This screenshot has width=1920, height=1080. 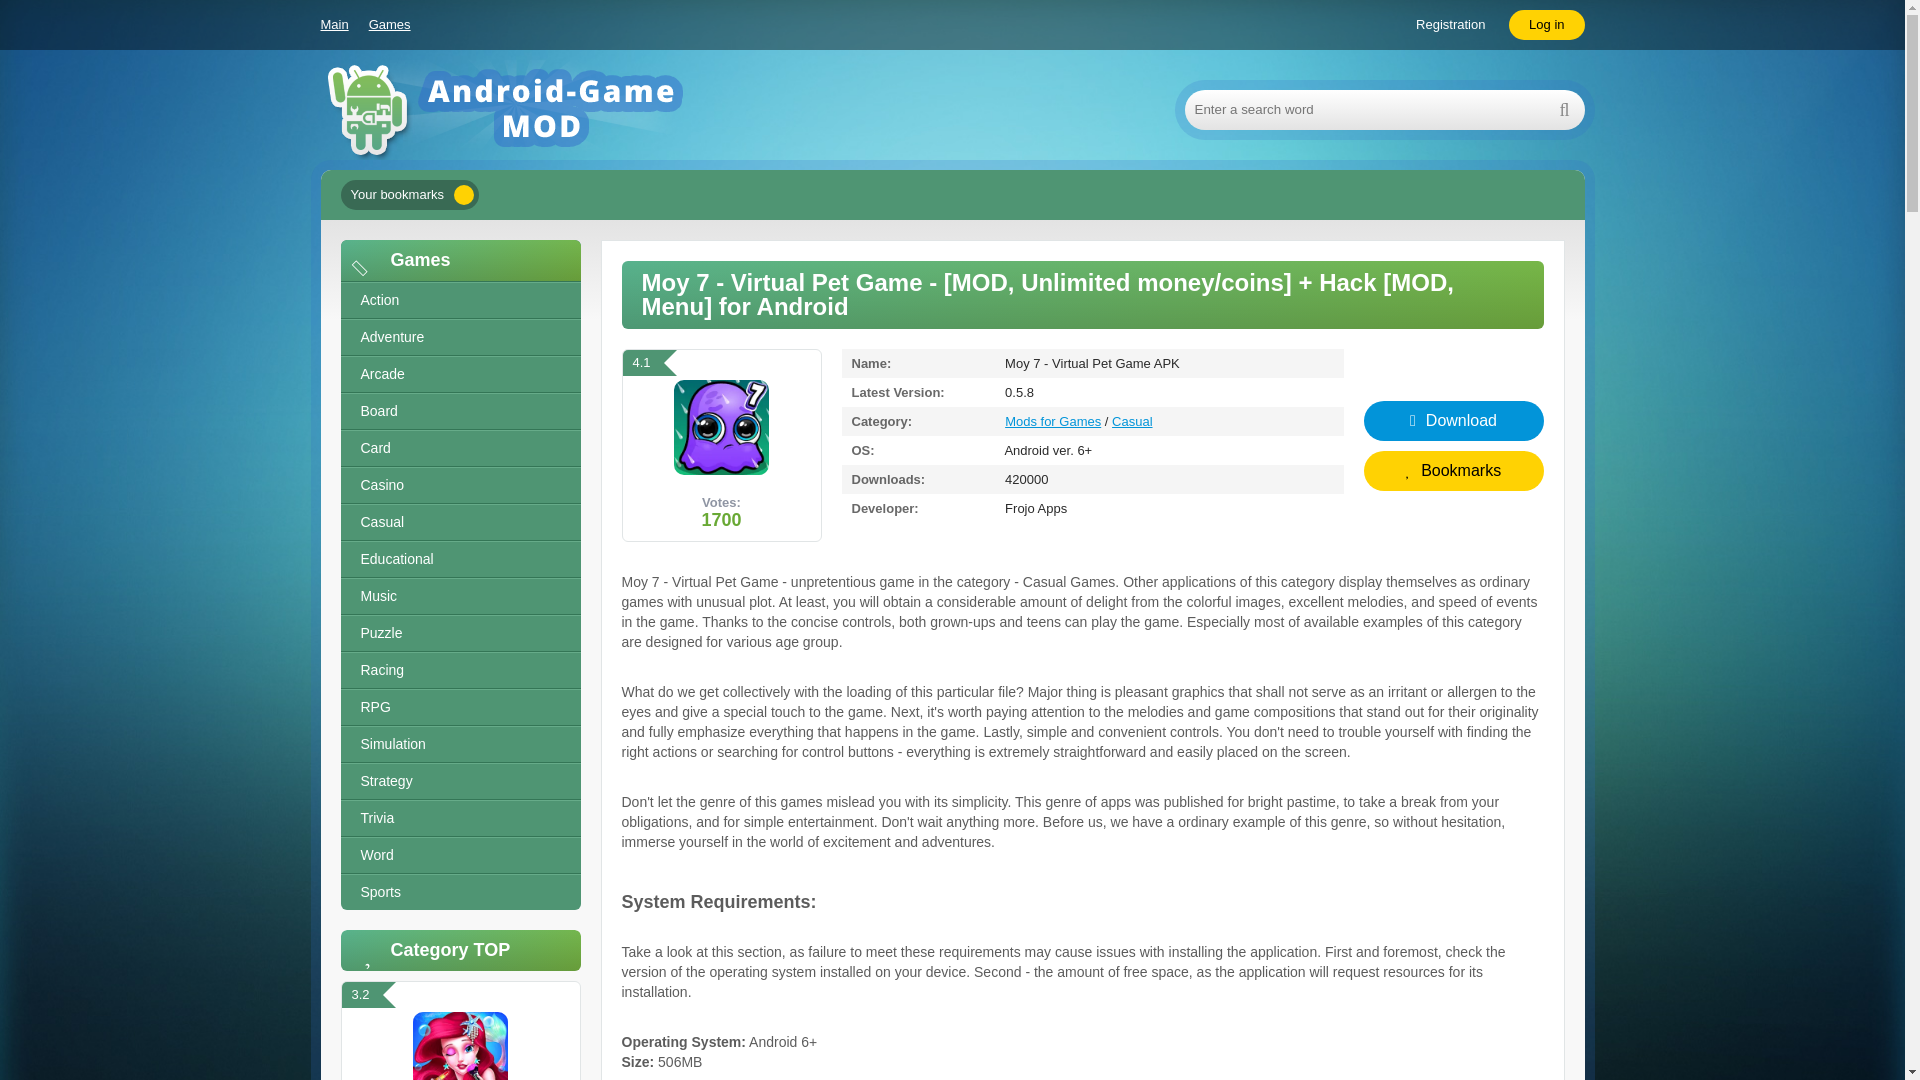 I want to click on Bookmarks, so click(x=1453, y=470).